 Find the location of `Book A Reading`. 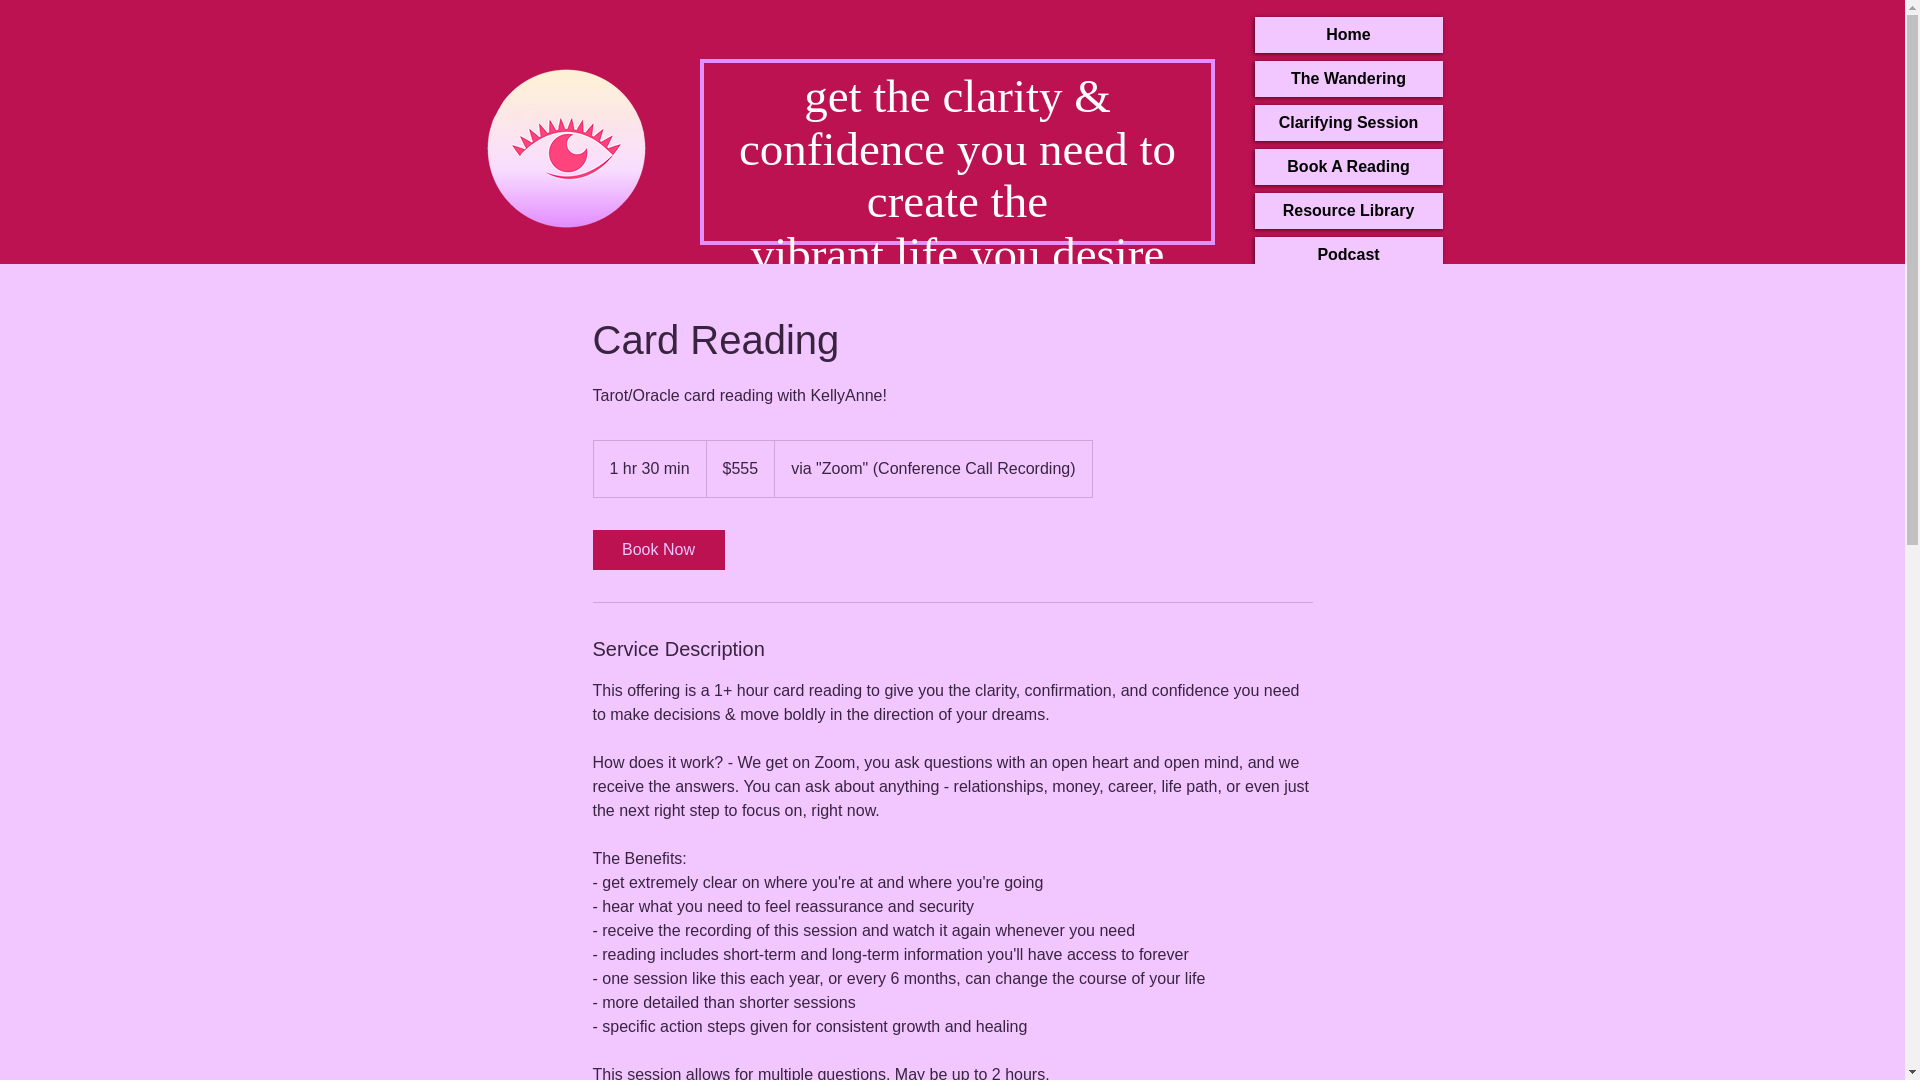

Book A Reading is located at coordinates (1347, 166).